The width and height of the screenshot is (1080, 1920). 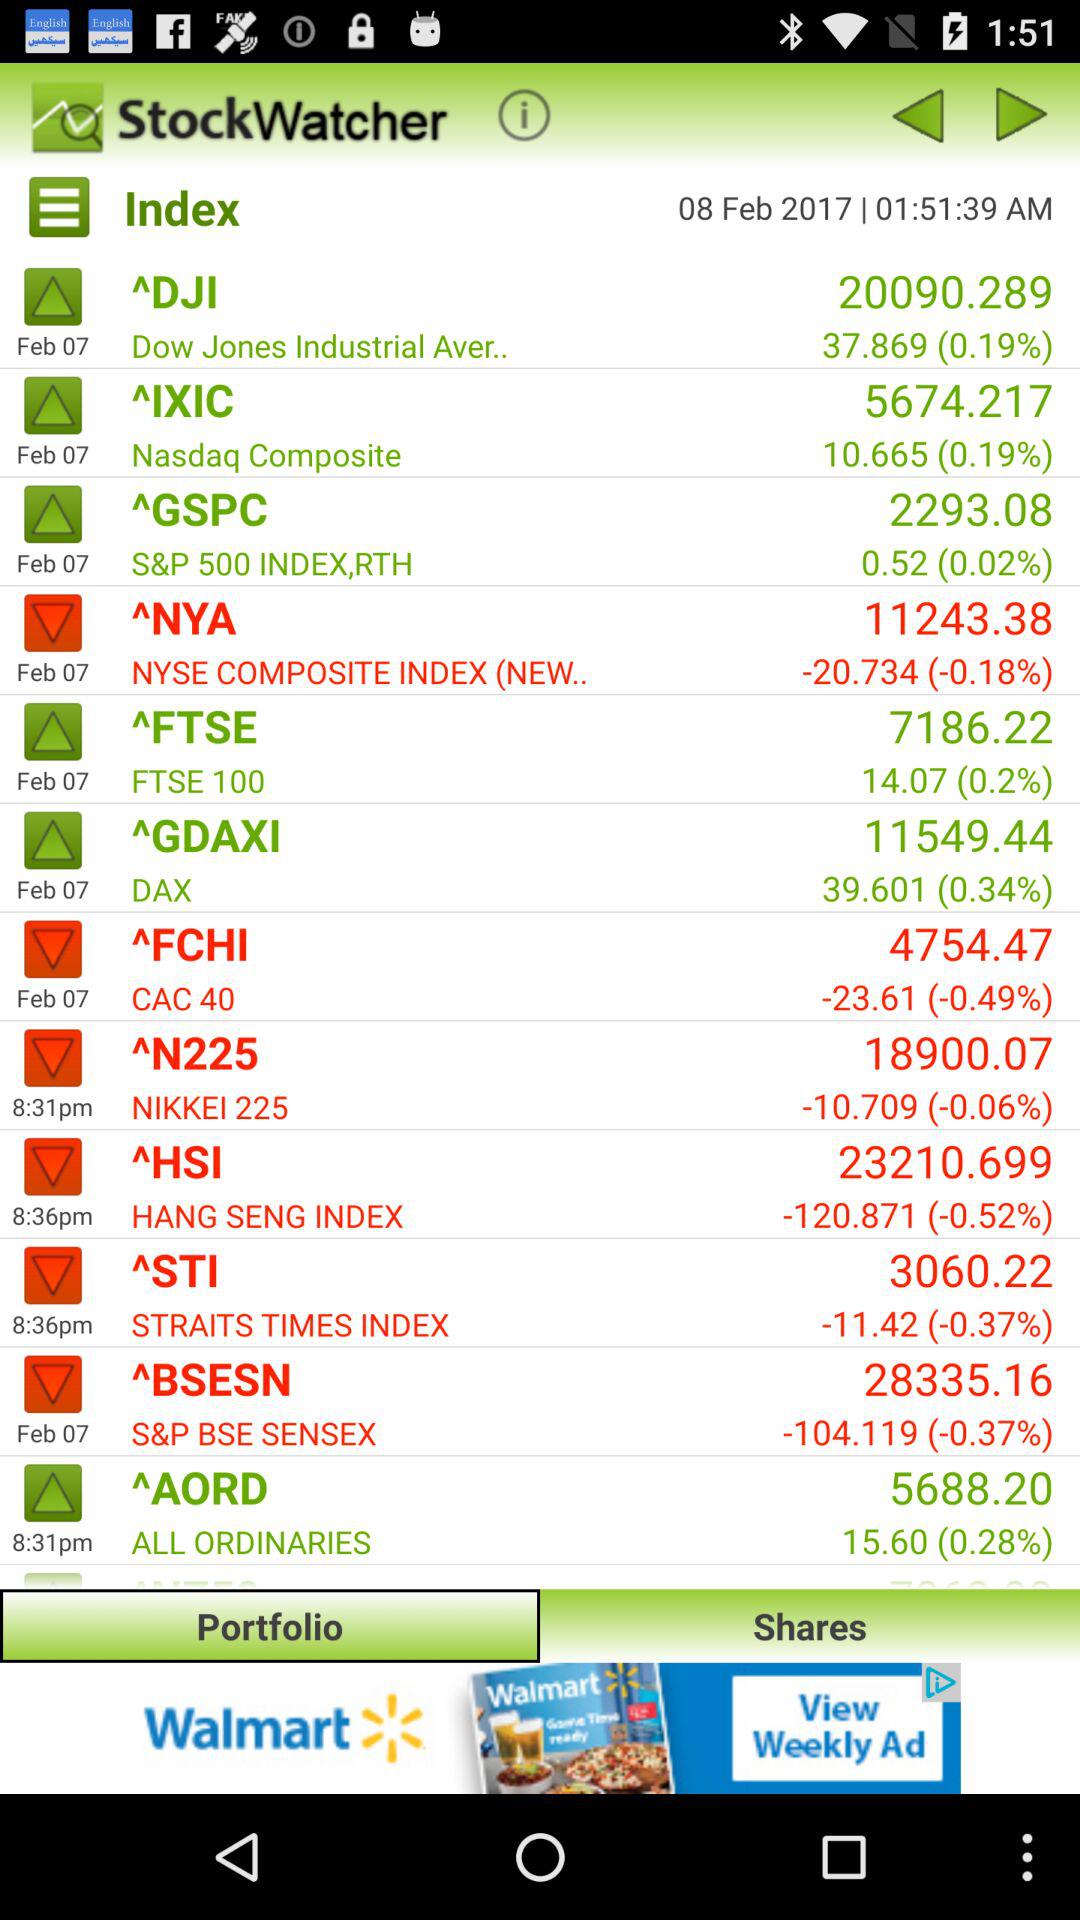 I want to click on menu pega, so click(x=524, y=114).